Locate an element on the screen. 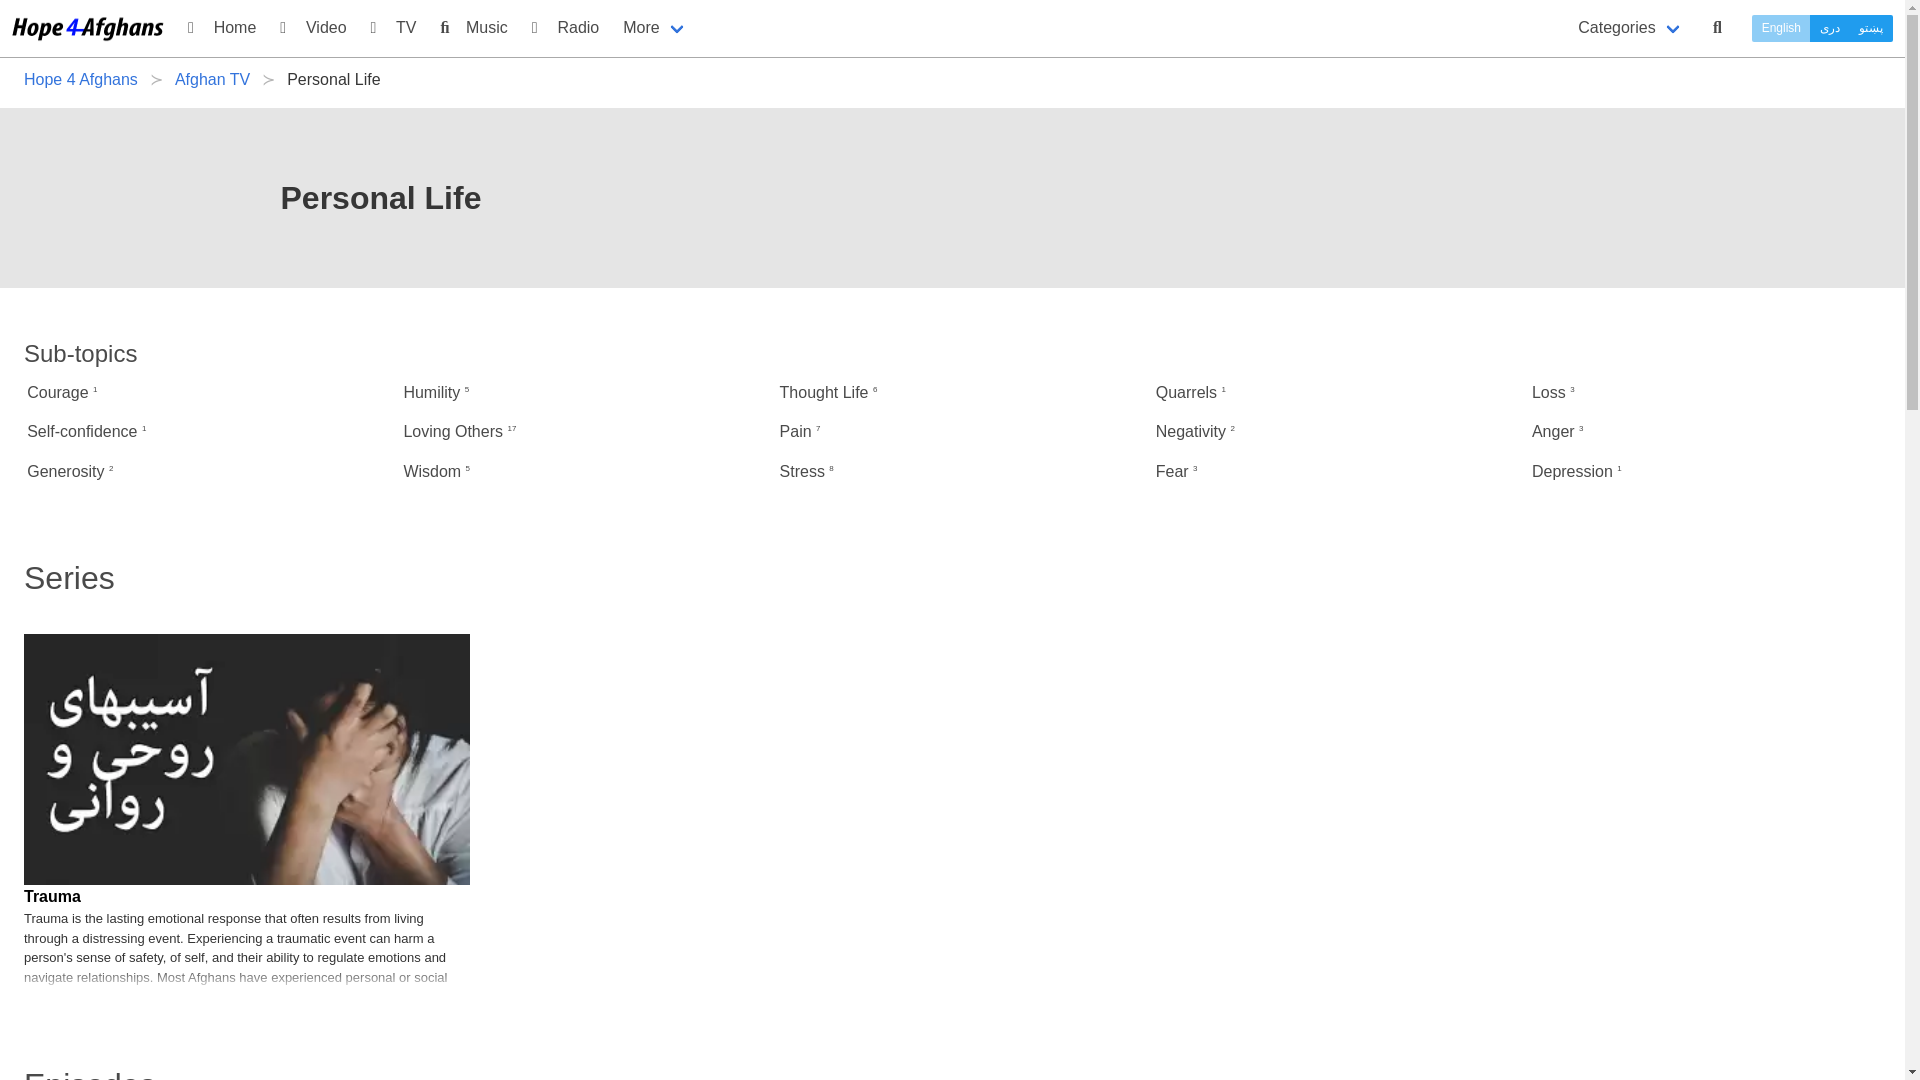 The width and height of the screenshot is (1920, 1080). Afghan TV is located at coordinates (212, 80).